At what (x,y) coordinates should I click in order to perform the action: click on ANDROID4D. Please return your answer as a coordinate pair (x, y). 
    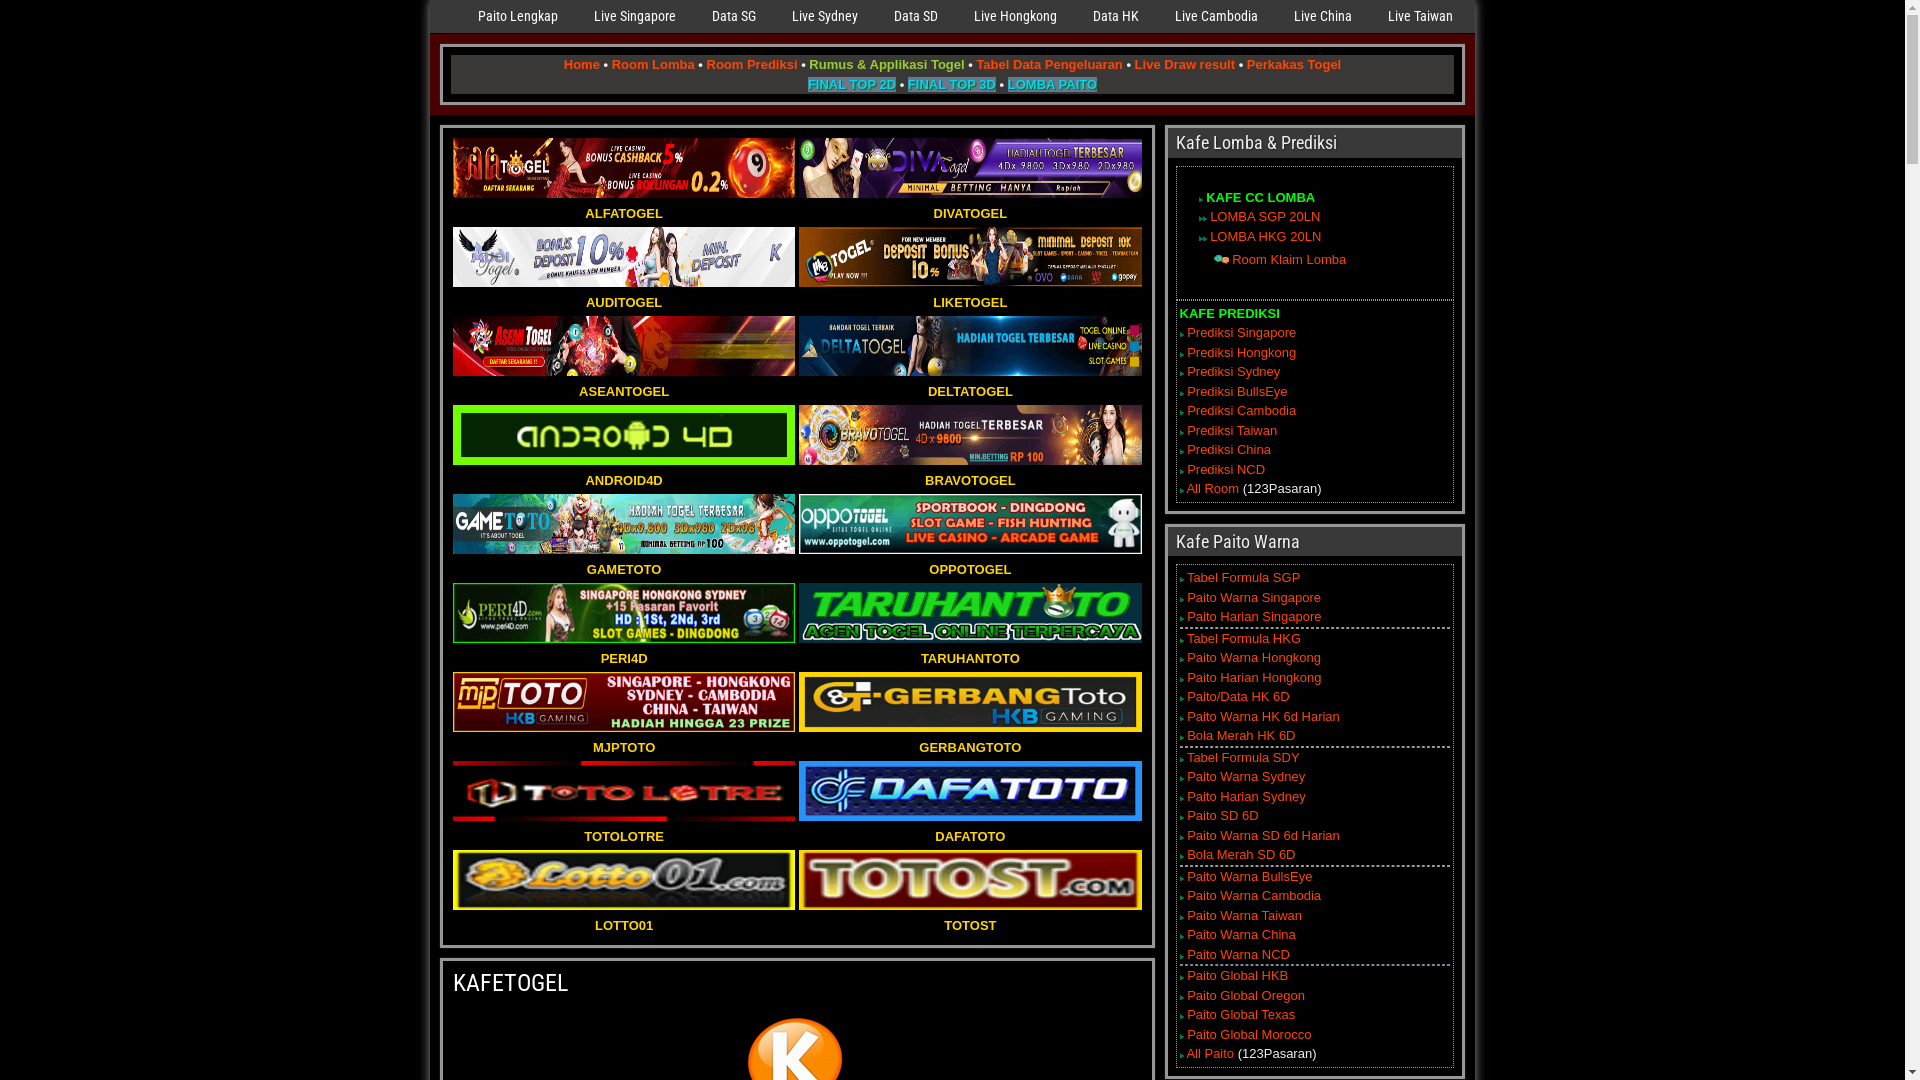
    Looking at the image, I should click on (624, 470).